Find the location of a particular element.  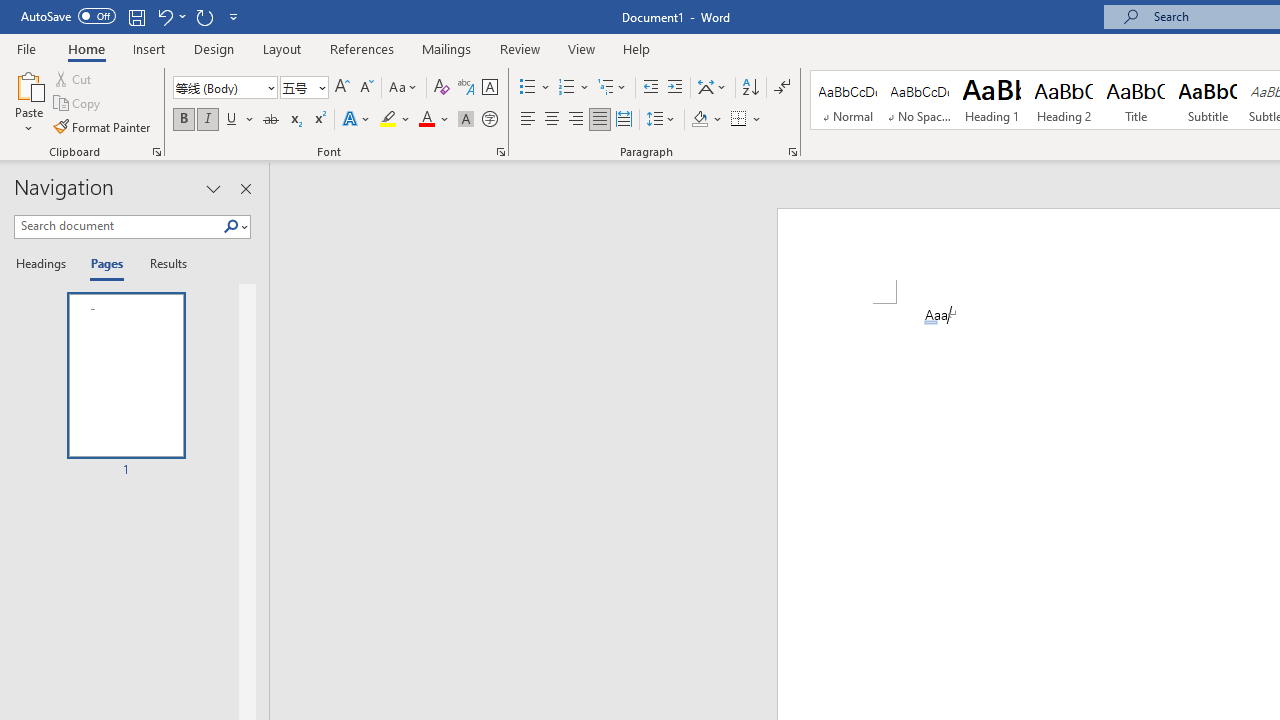

Heading 2 is located at coordinates (1063, 100).